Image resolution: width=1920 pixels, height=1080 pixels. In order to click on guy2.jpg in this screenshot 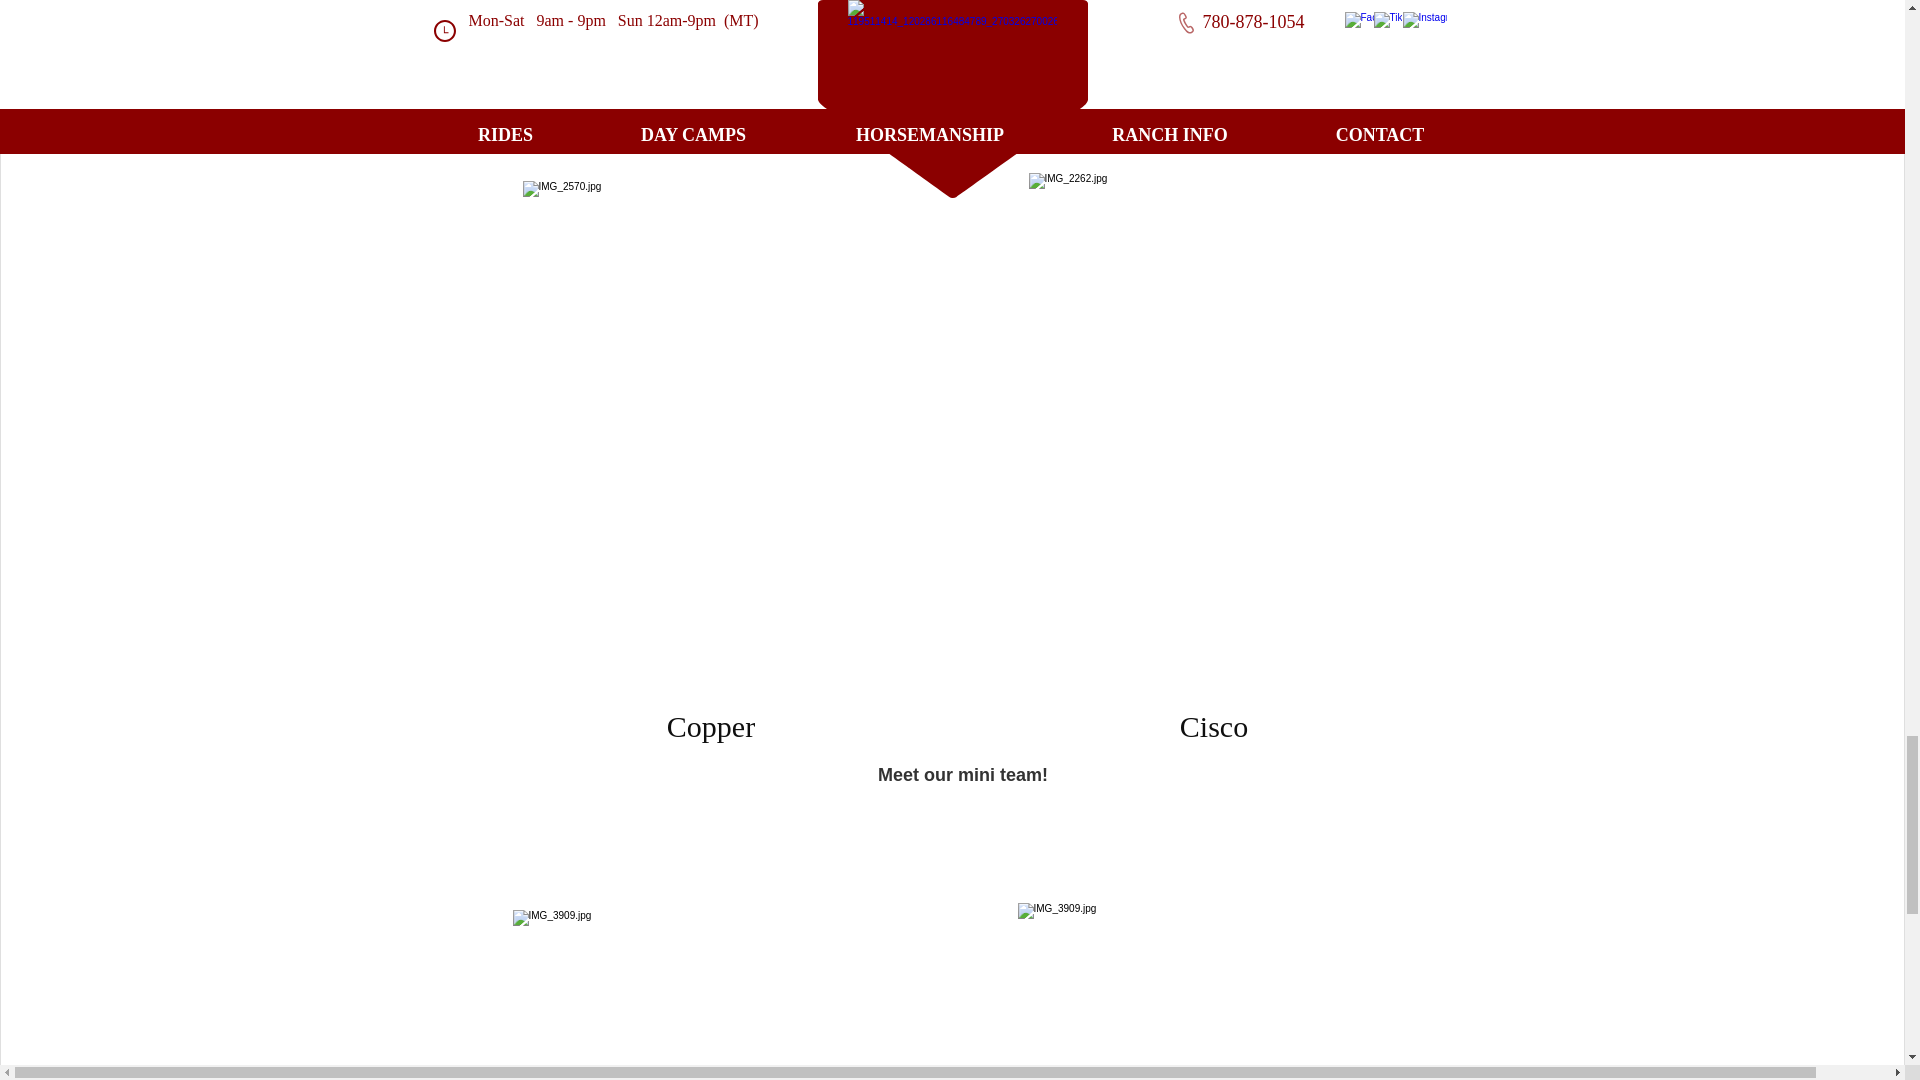, I will do `click(1204, 991)`.